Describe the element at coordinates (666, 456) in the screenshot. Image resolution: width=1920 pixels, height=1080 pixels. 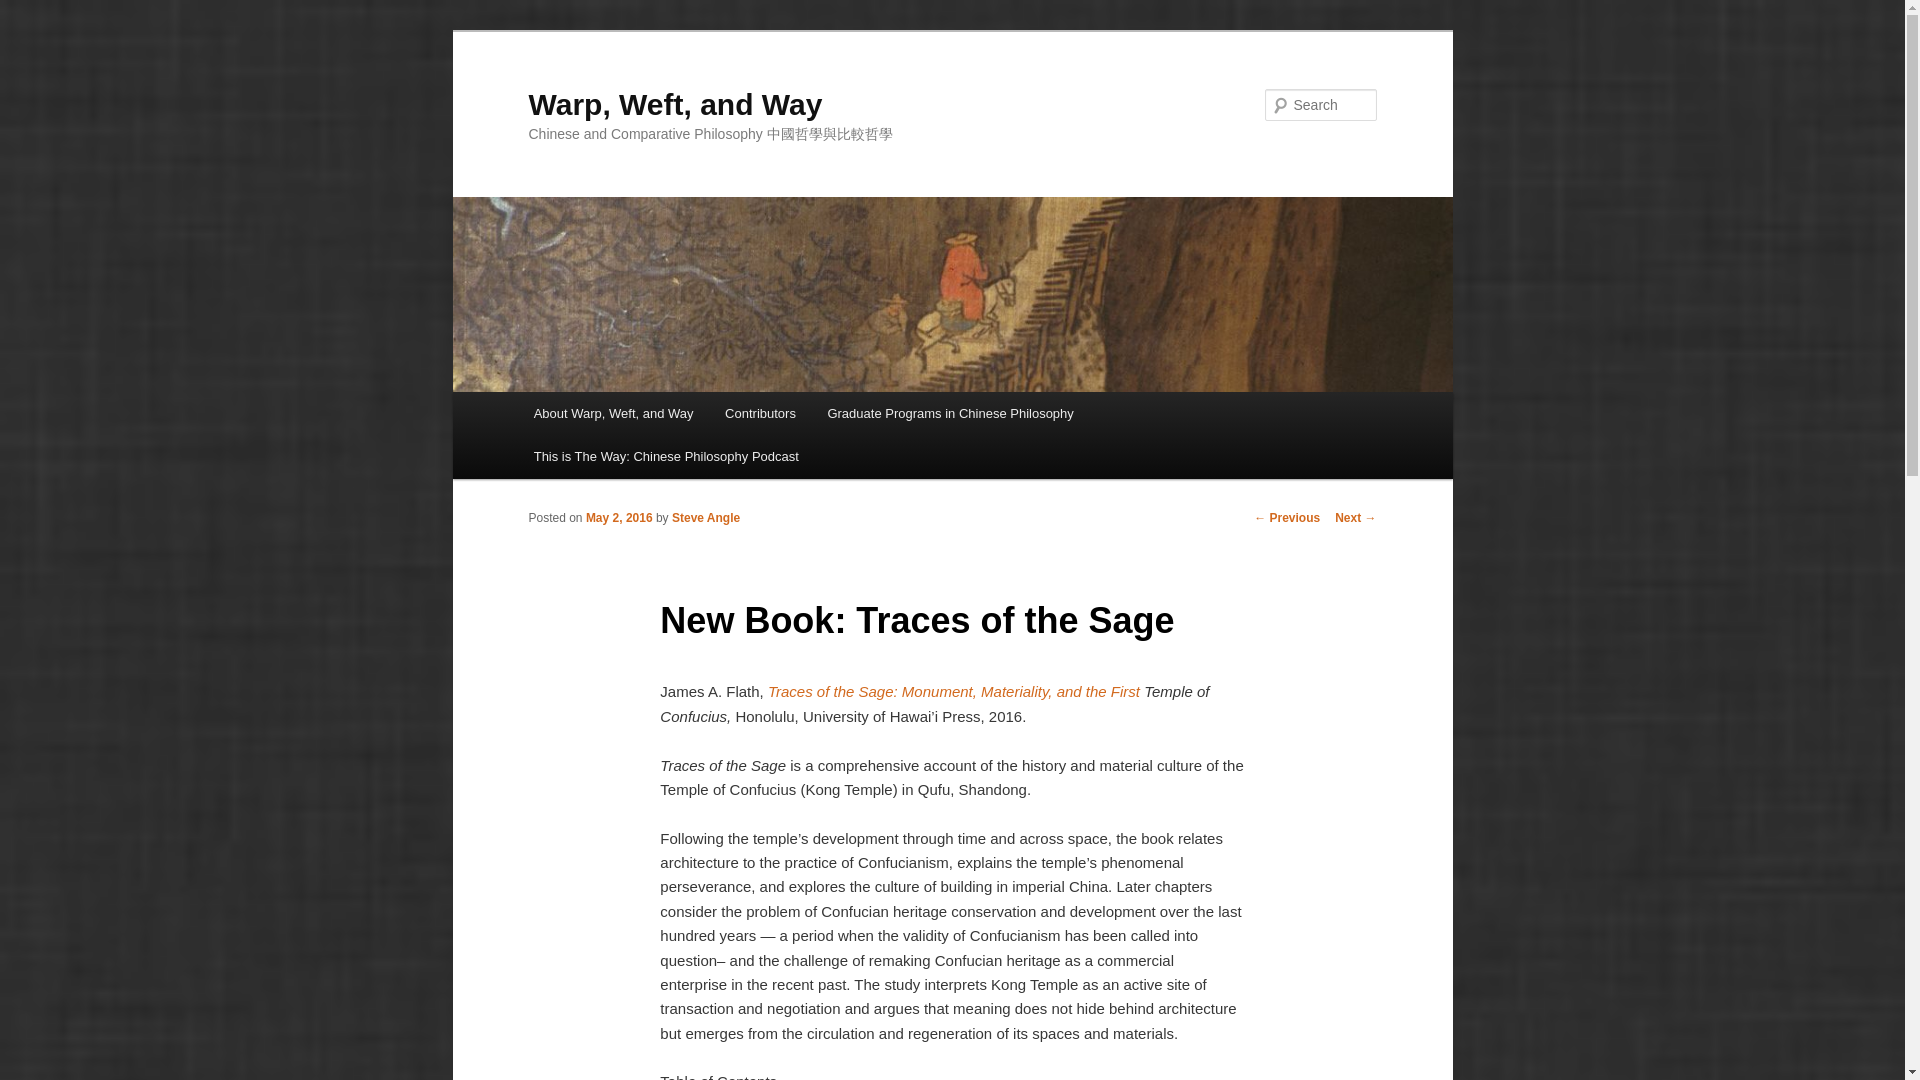
I see `This is The Way: Chinese Philosophy Podcast` at that location.